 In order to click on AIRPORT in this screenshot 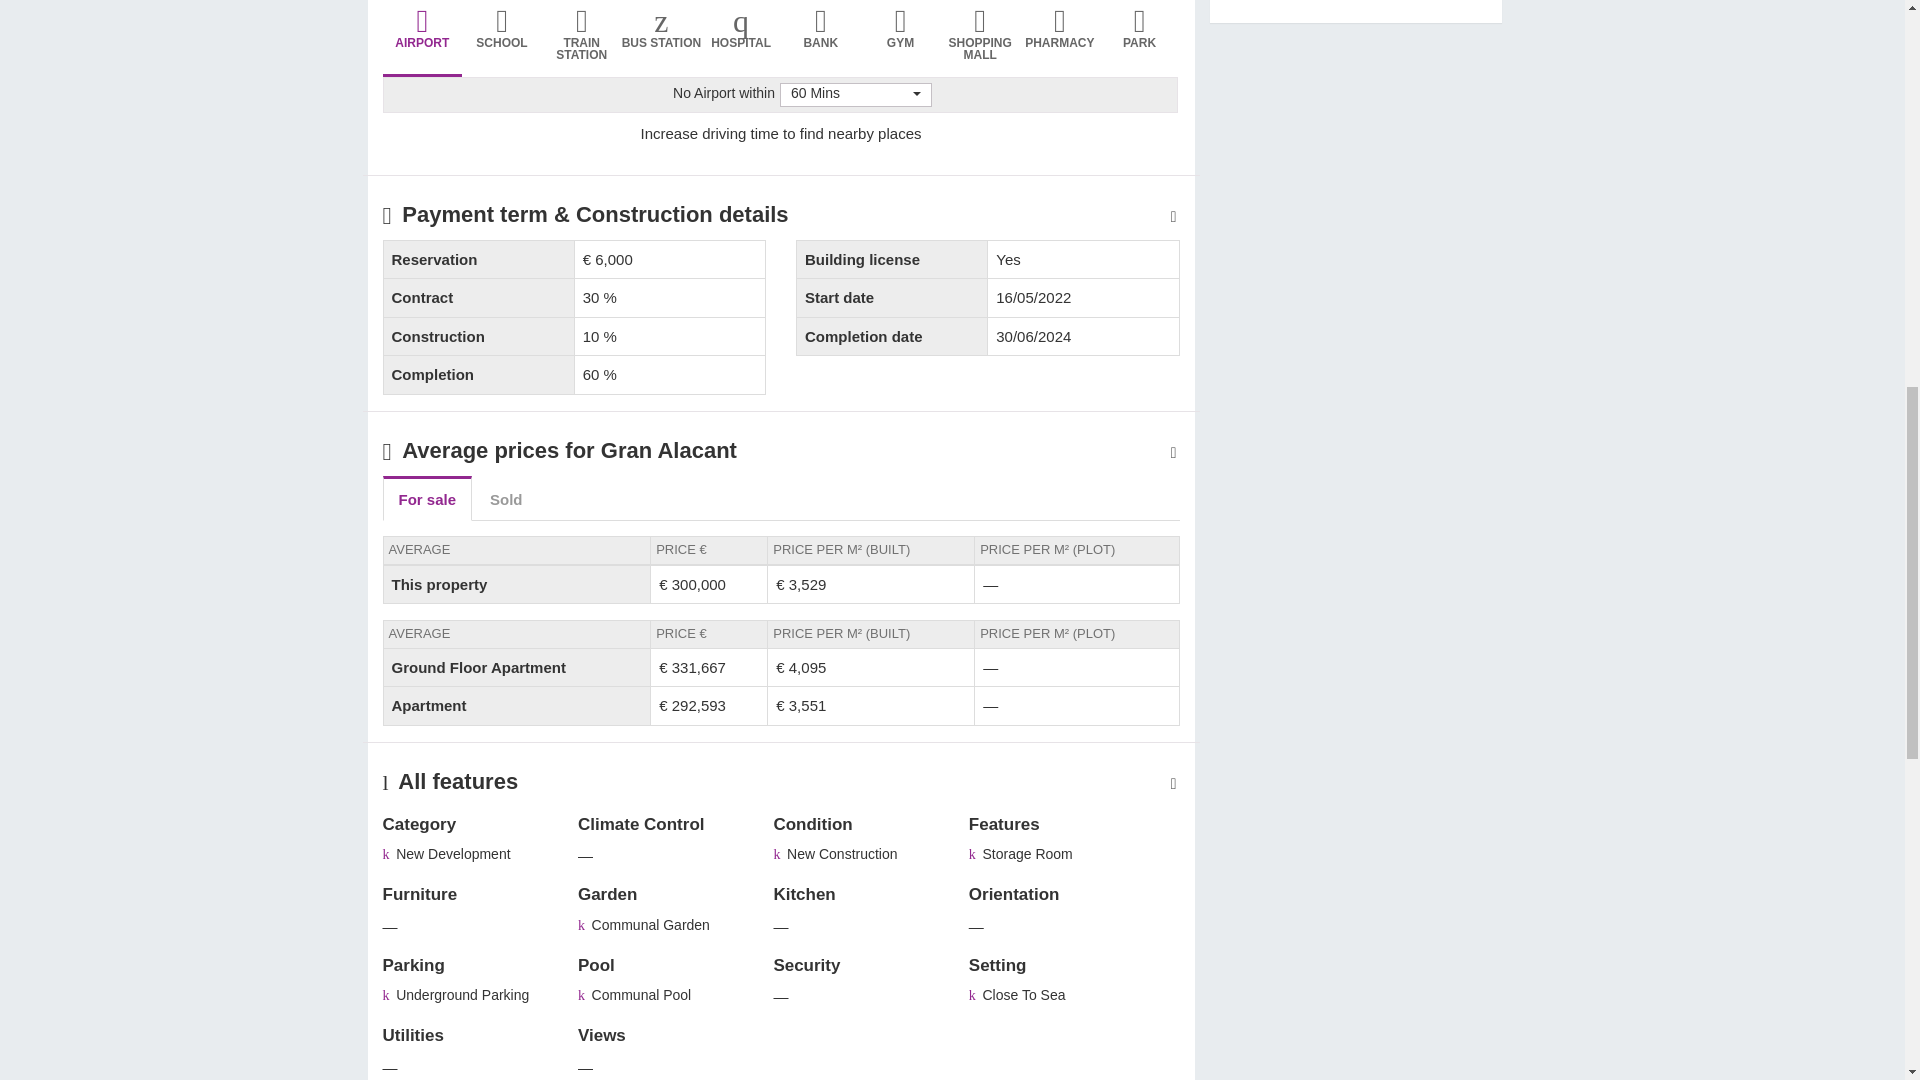, I will do `click(422, 40)`.